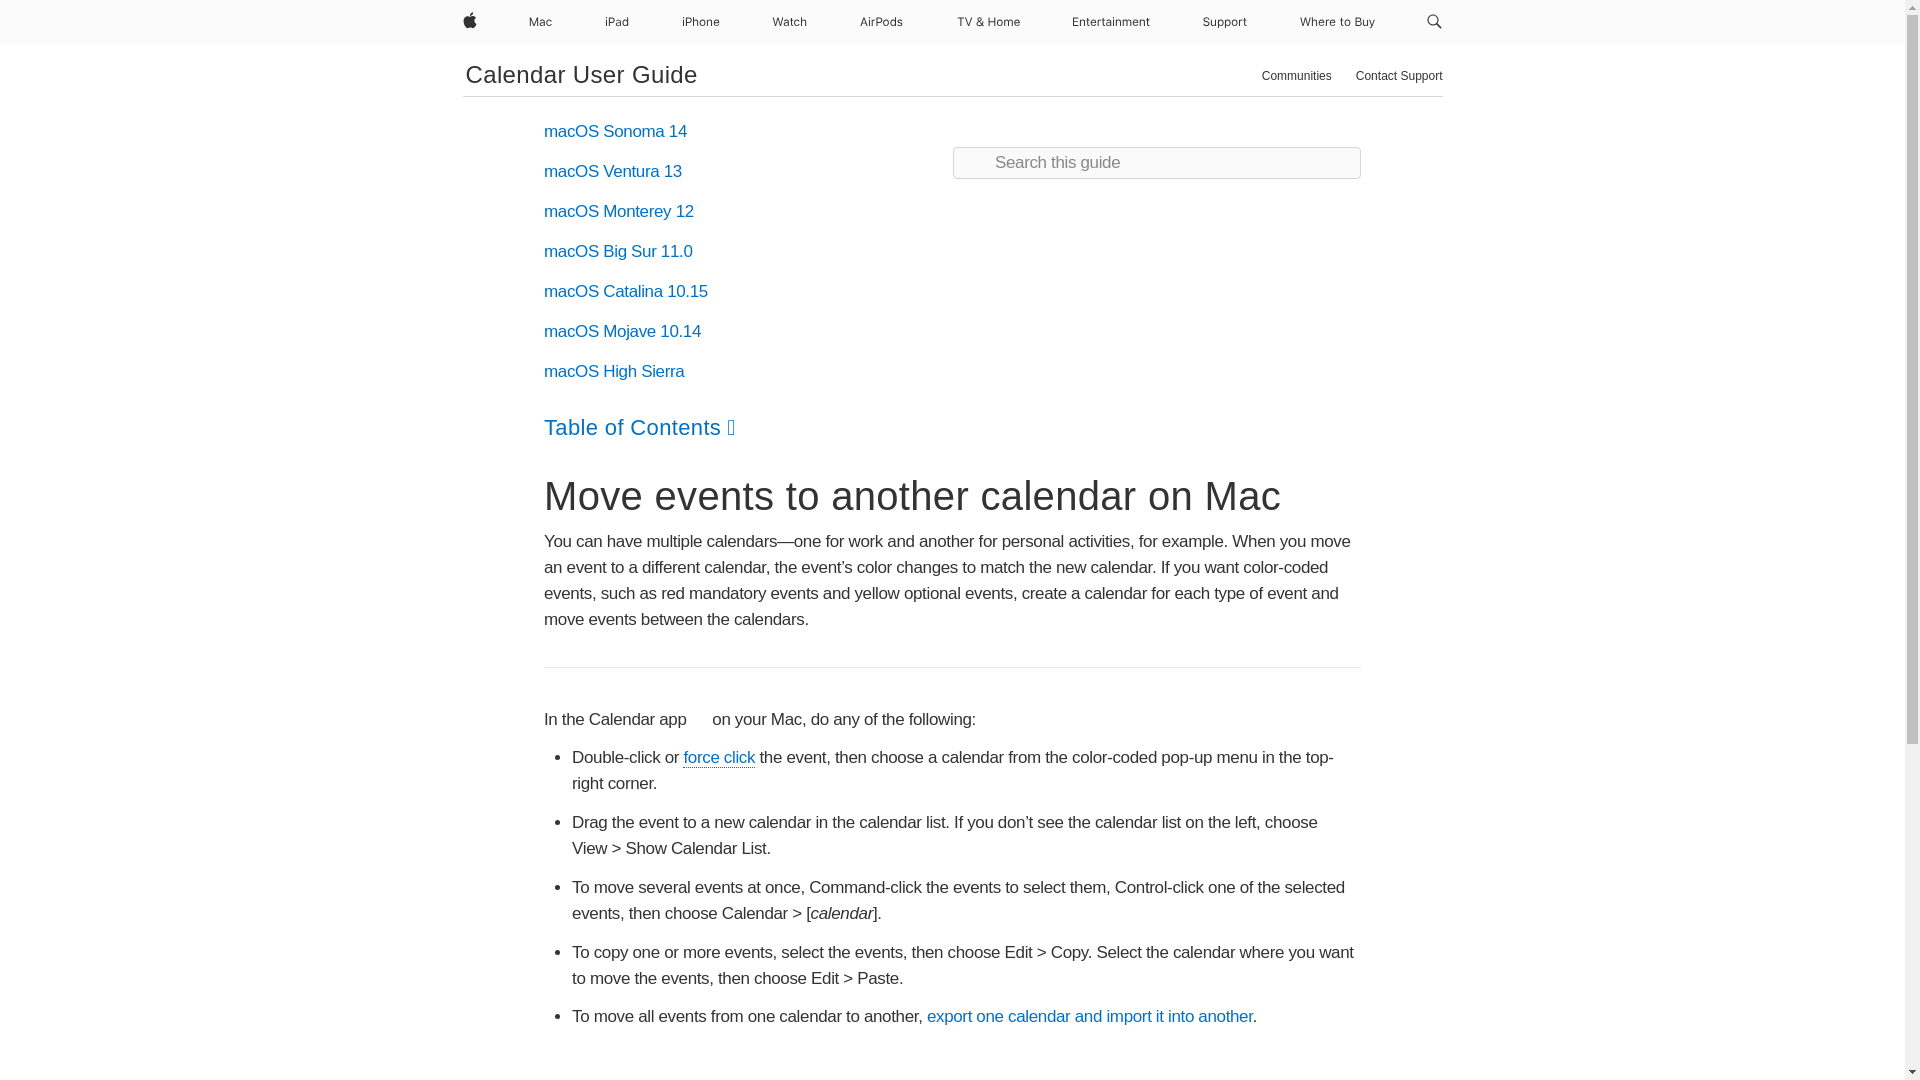  I want to click on Communities, so click(1296, 76).